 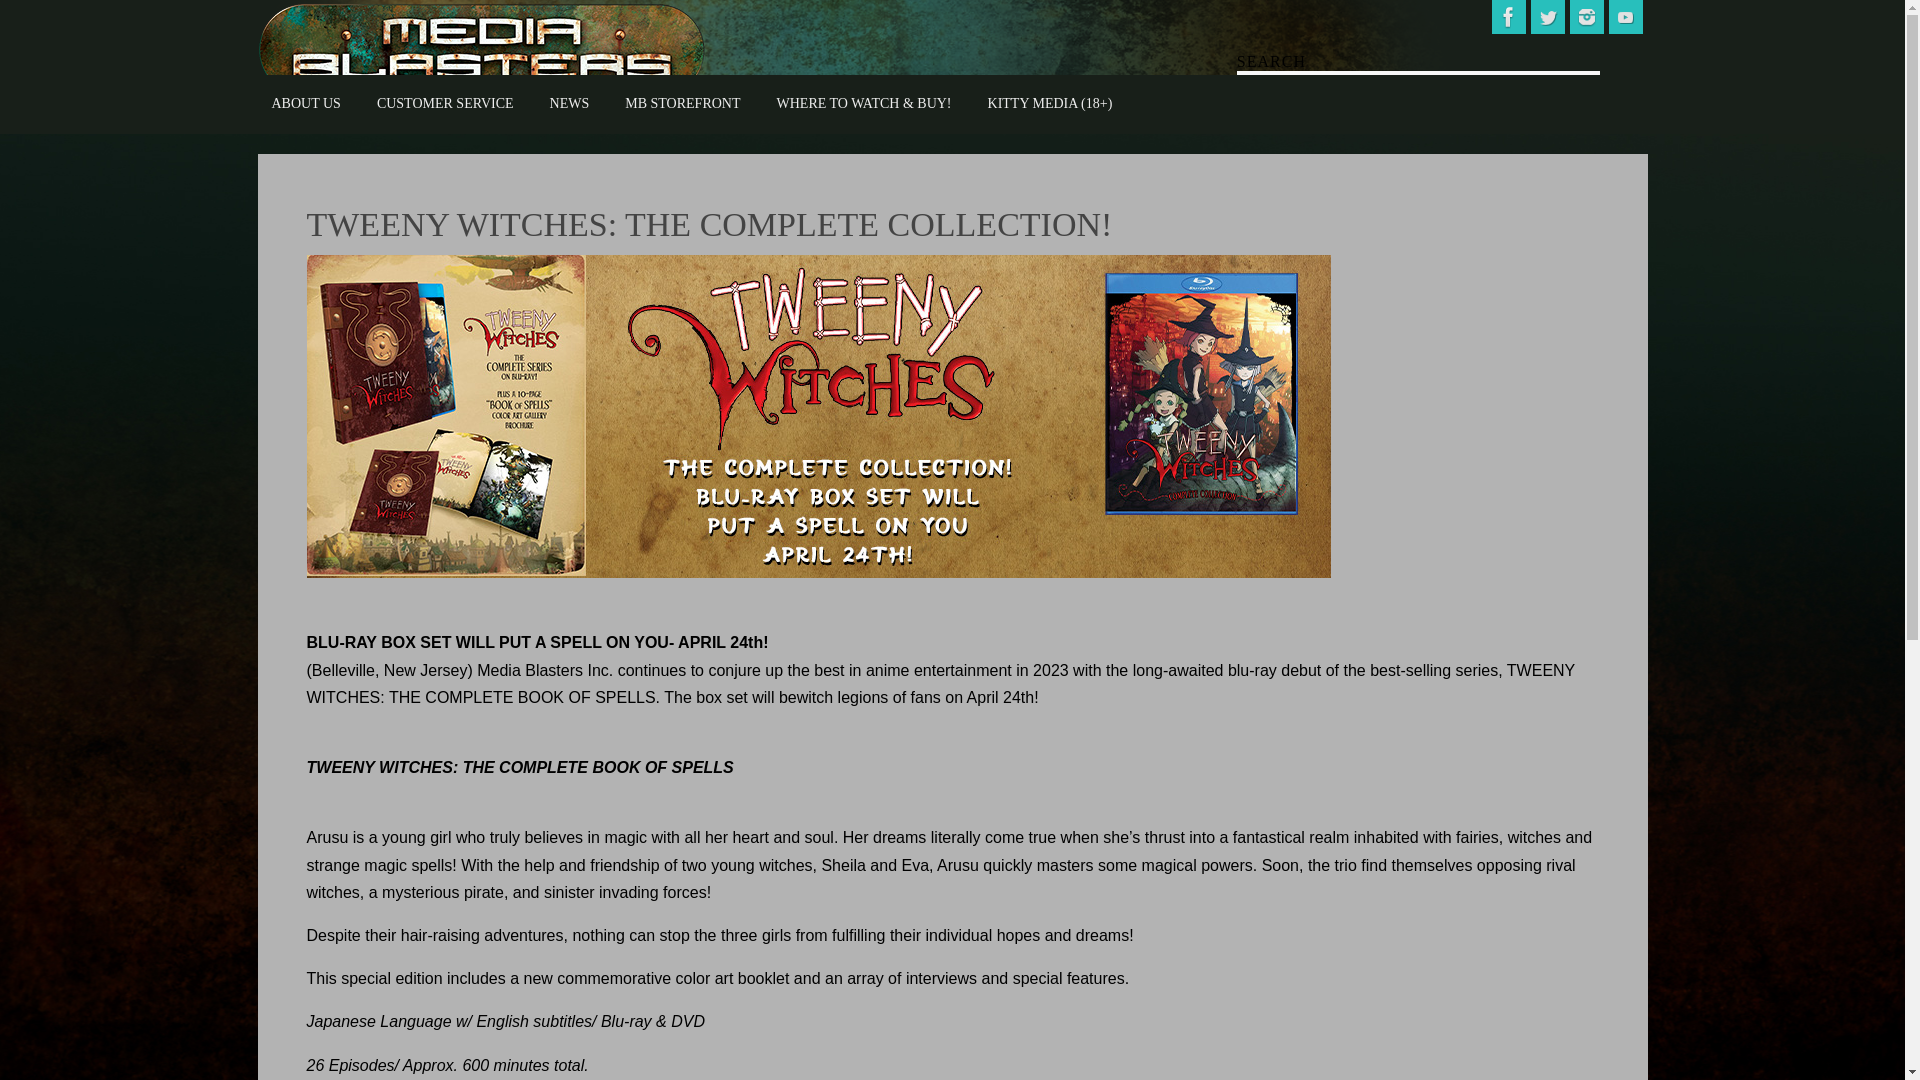 What do you see at coordinates (1508, 16) in the screenshot?
I see `Facebook` at bounding box center [1508, 16].